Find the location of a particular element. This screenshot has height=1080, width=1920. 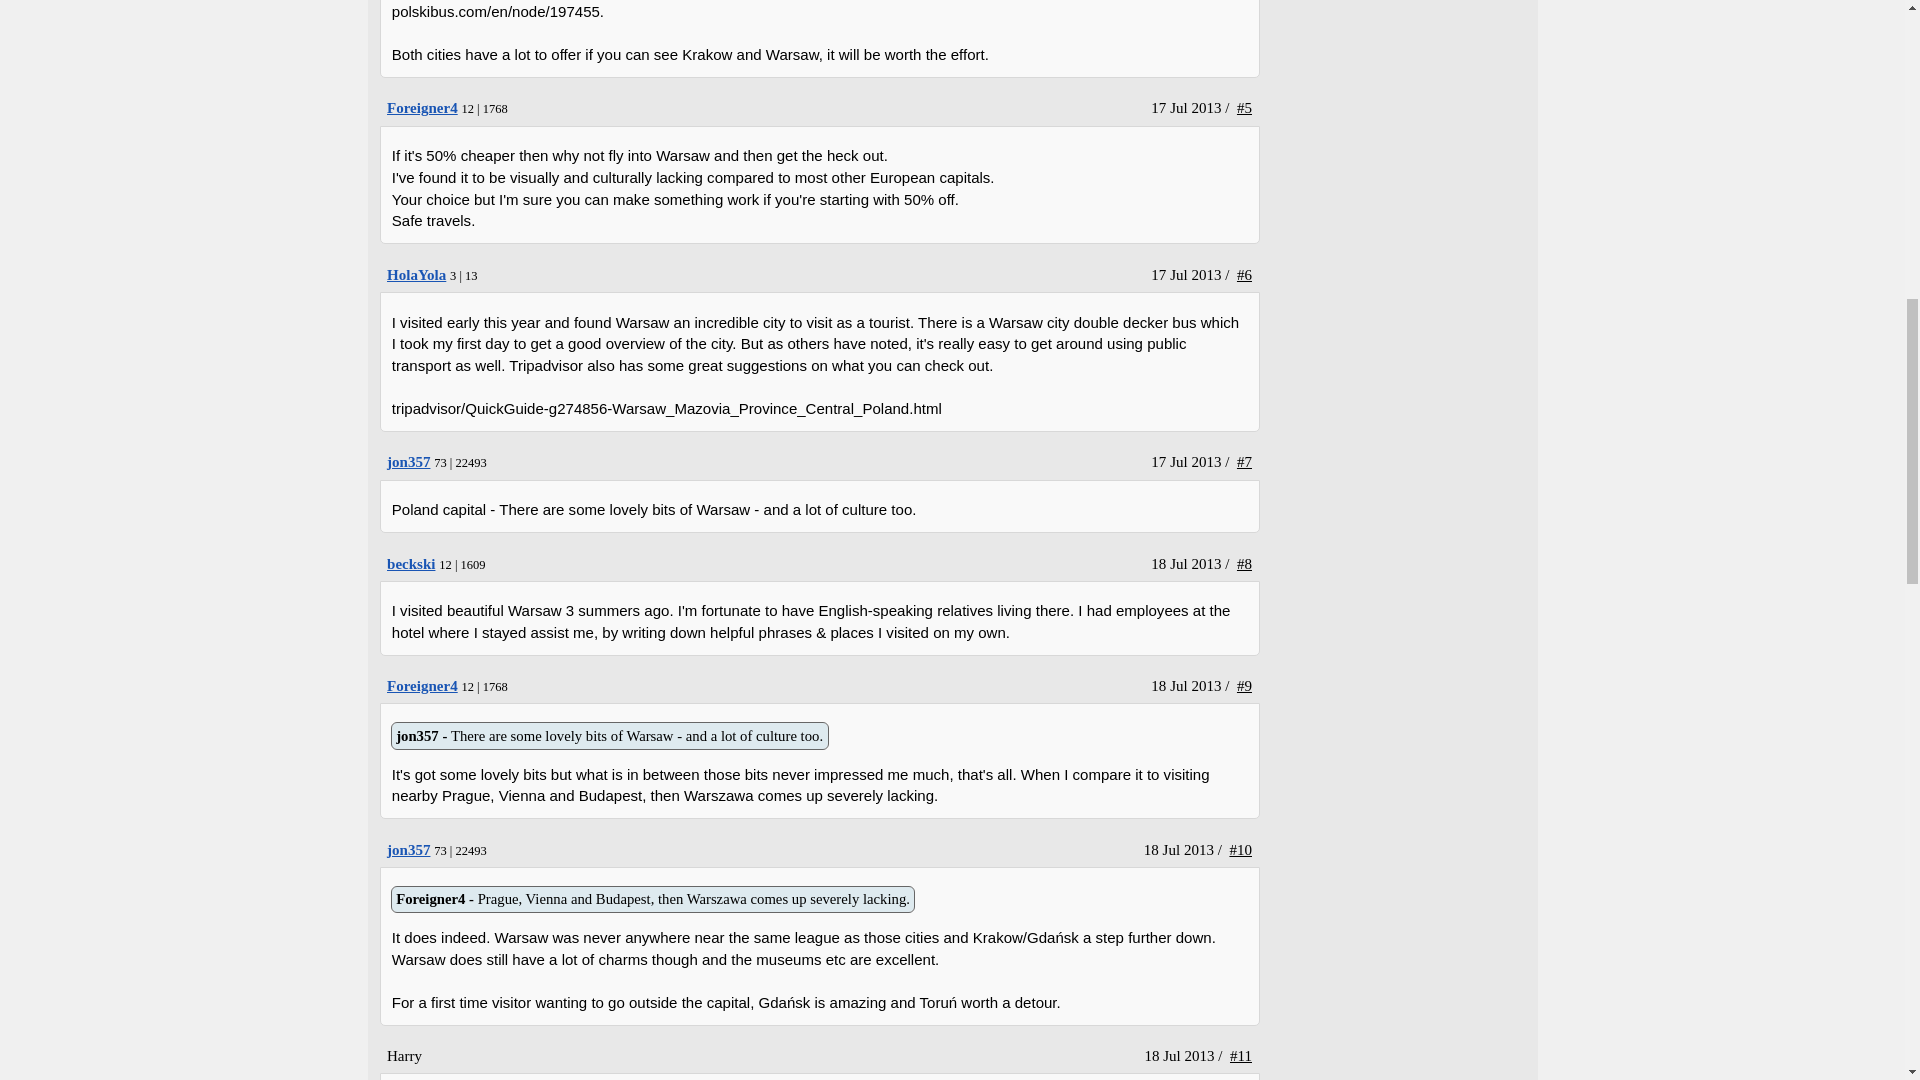

jon357 is located at coordinates (422, 686).